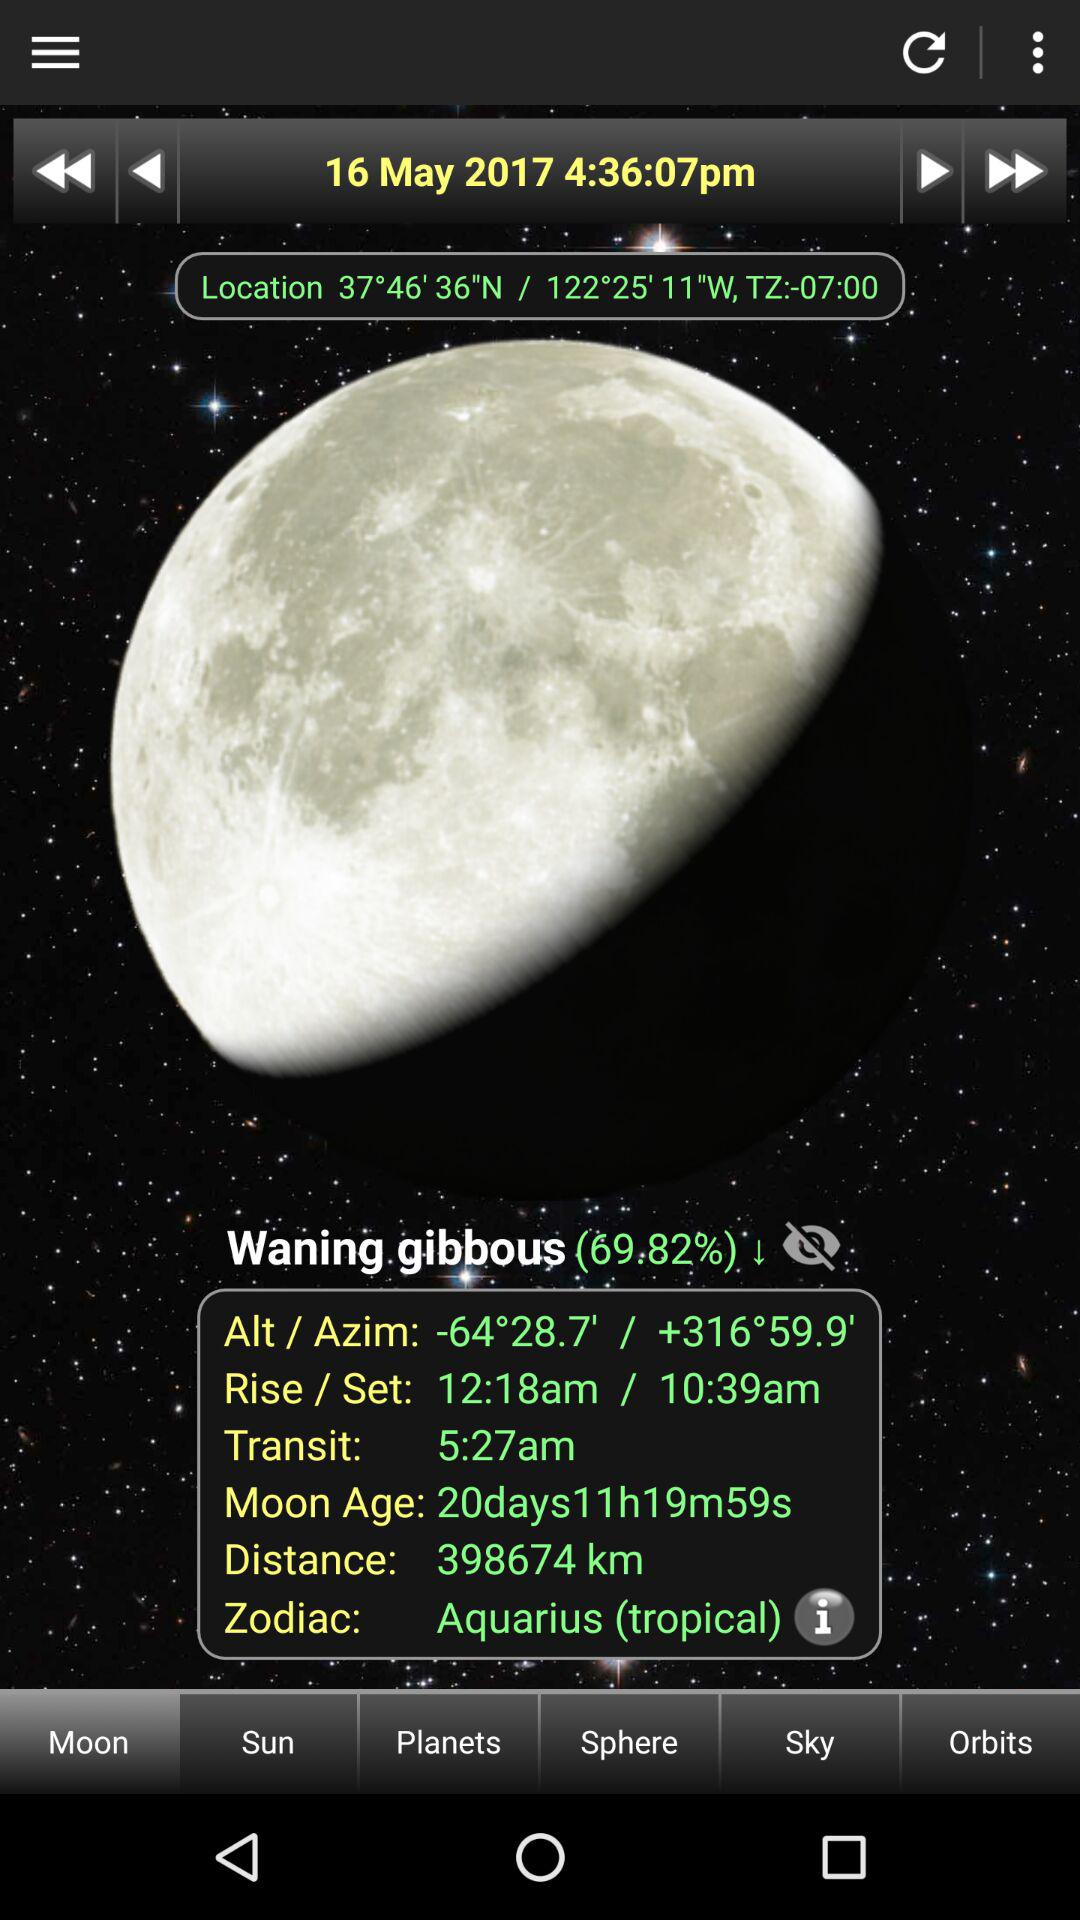 The width and height of the screenshot is (1080, 1920). I want to click on next image, so click(932, 170).